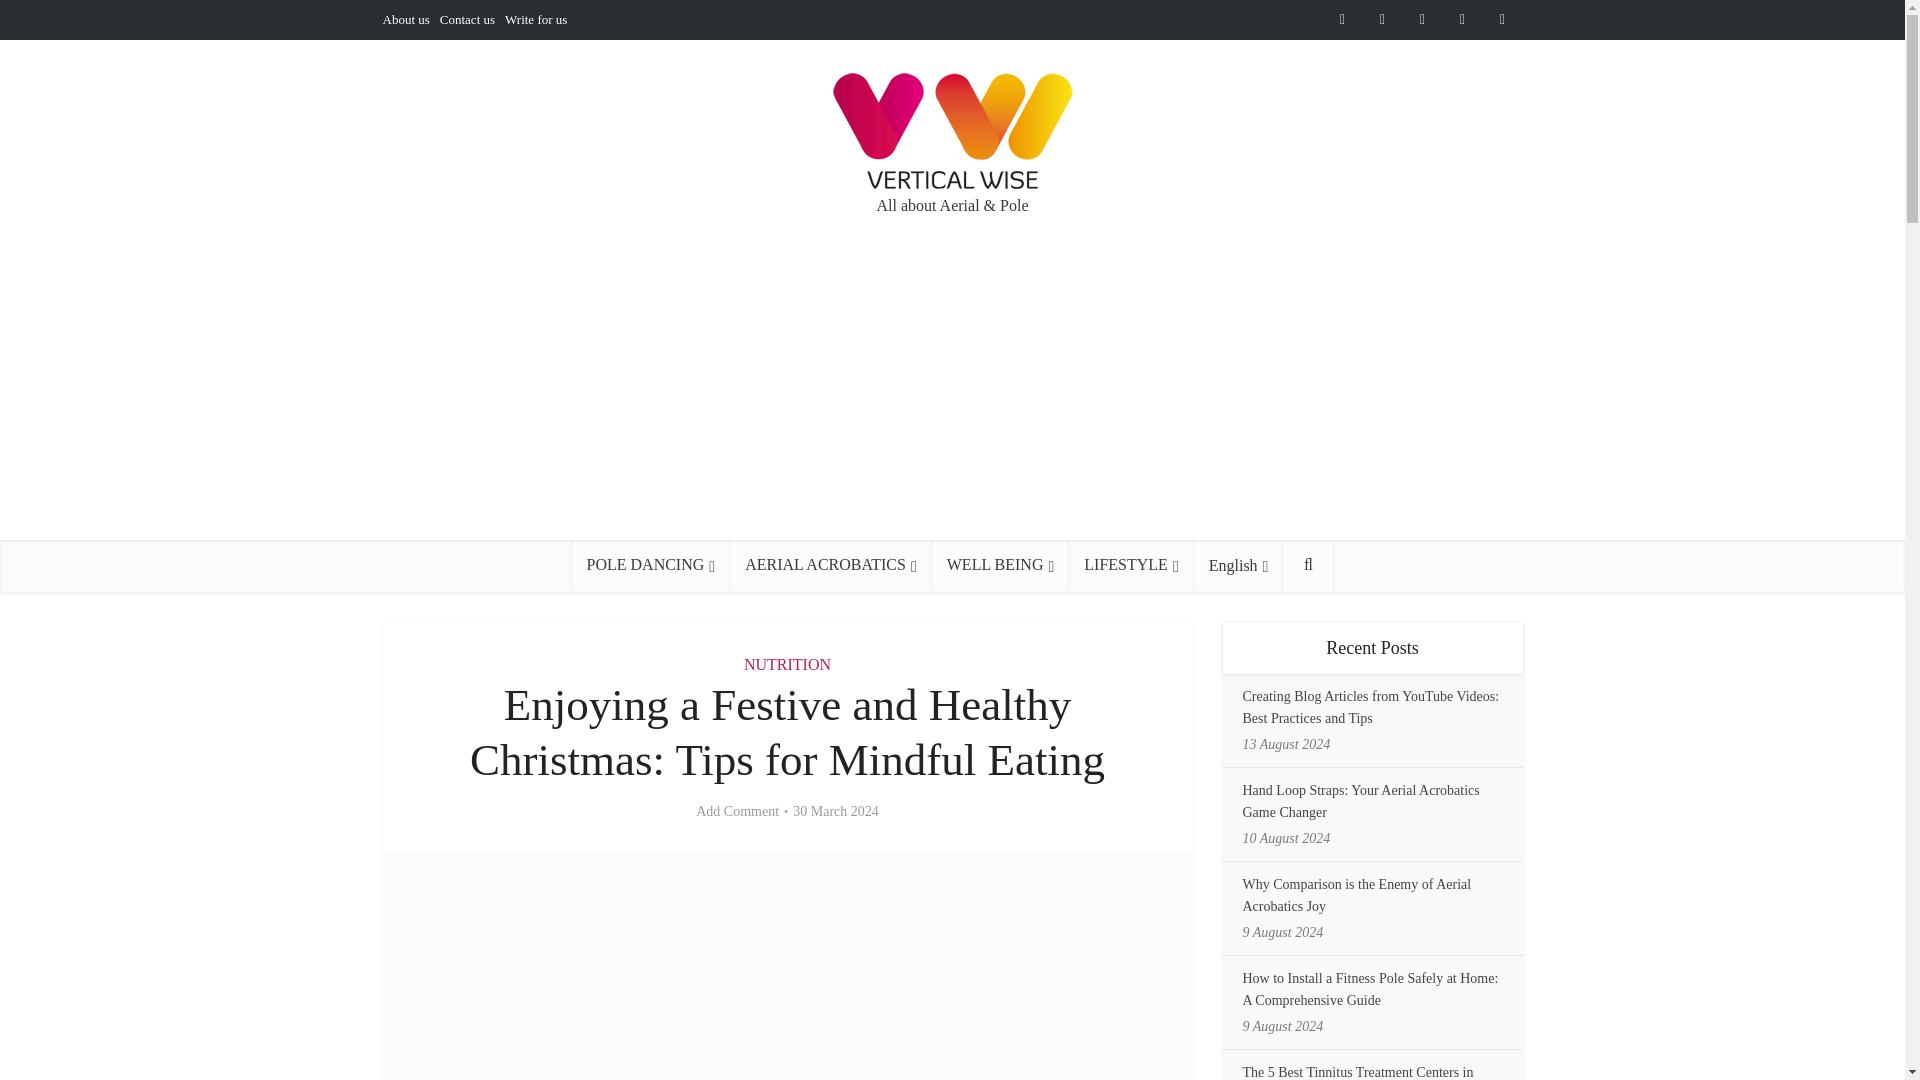 This screenshot has height=1080, width=1920. I want to click on WELL BEING, so click(1000, 564).